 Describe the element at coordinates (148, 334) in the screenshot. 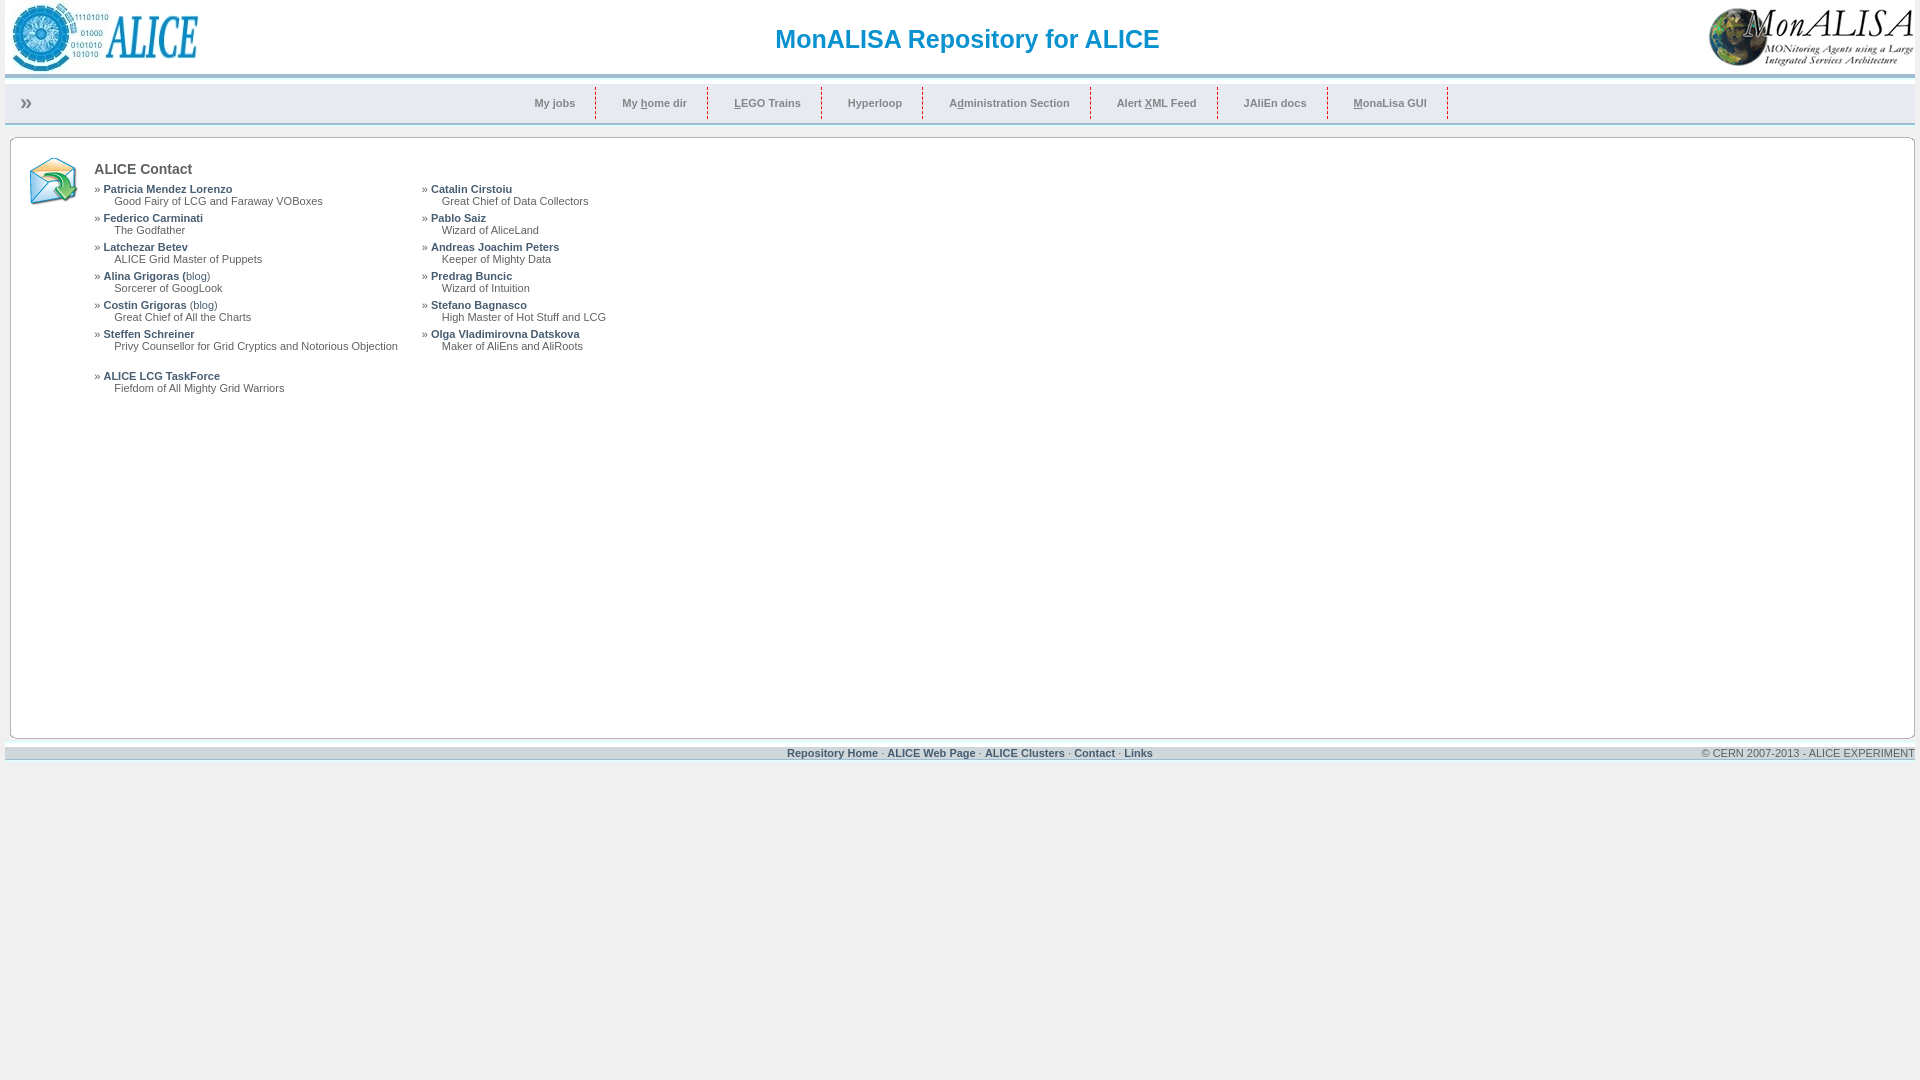

I see `Steffen Schreiner` at that location.